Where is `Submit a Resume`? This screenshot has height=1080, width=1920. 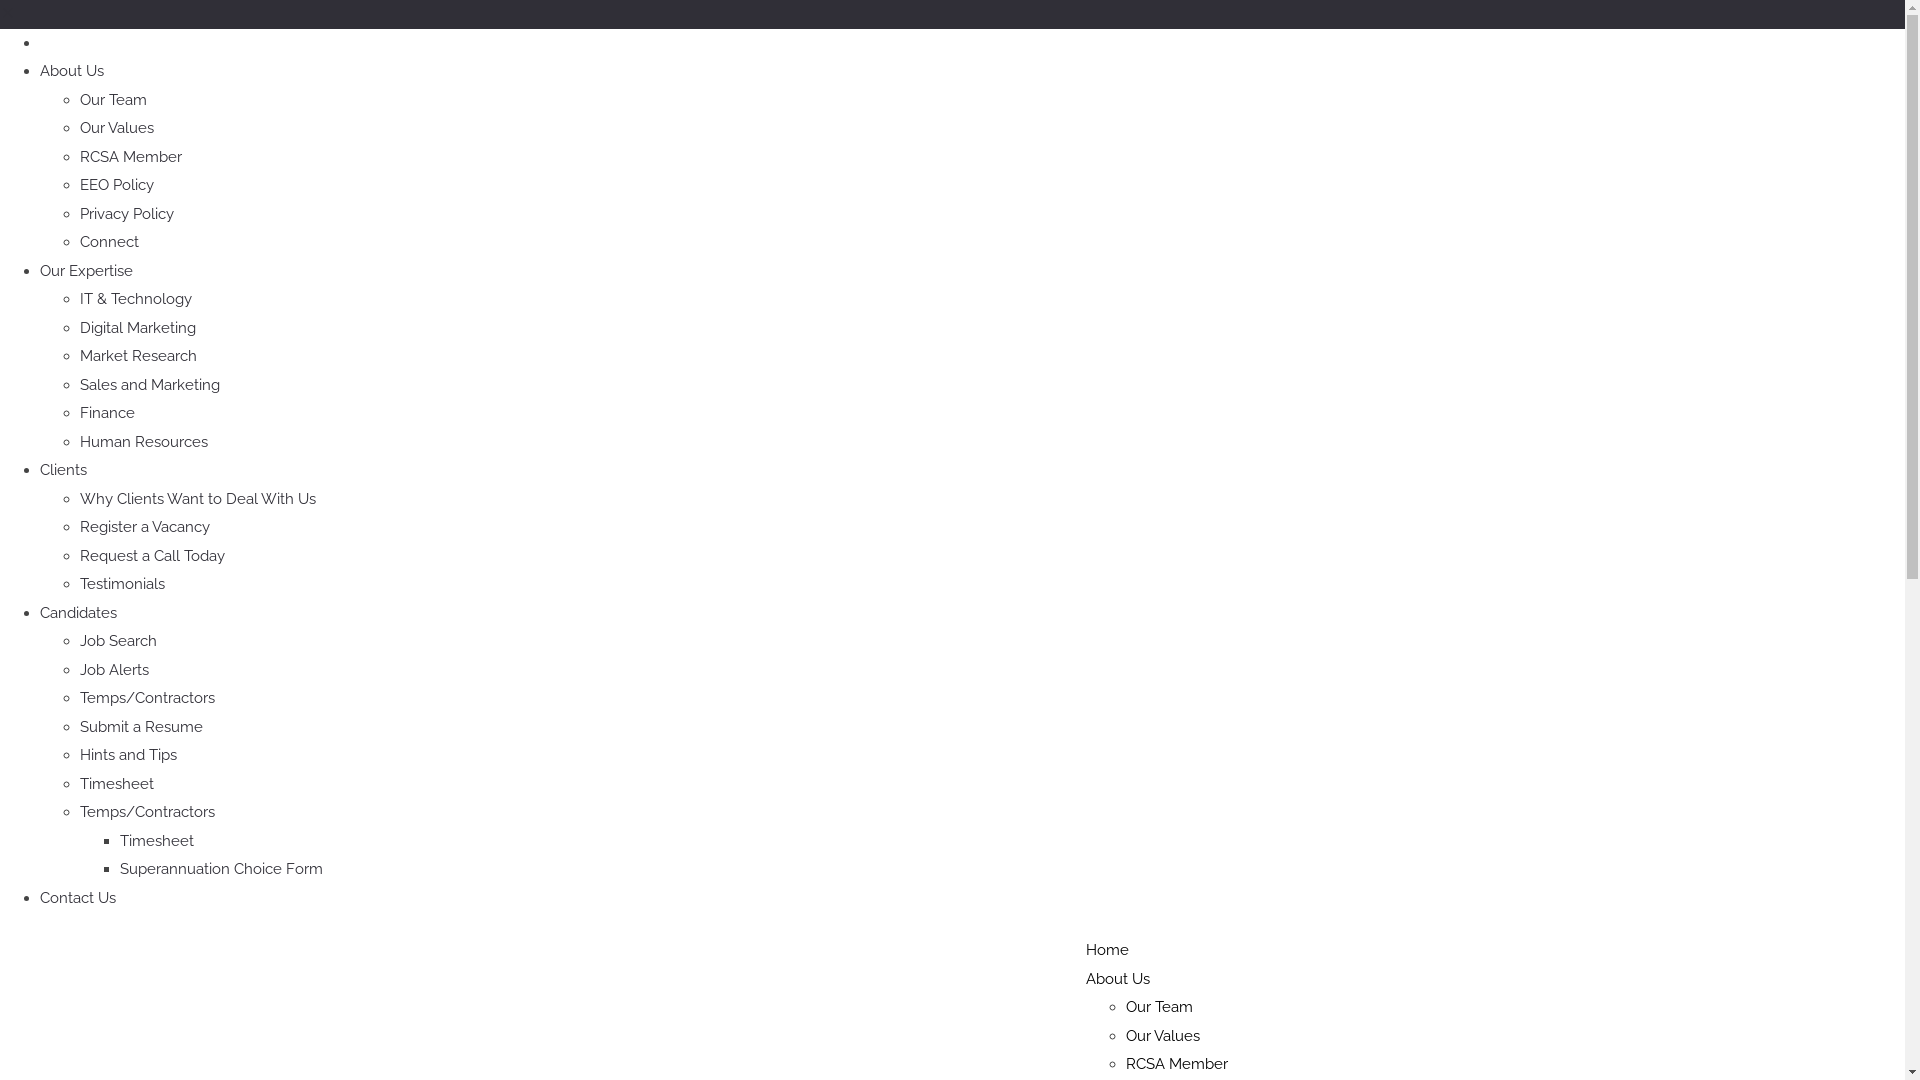 Submit a Resume is located at coordinates (142, 727).